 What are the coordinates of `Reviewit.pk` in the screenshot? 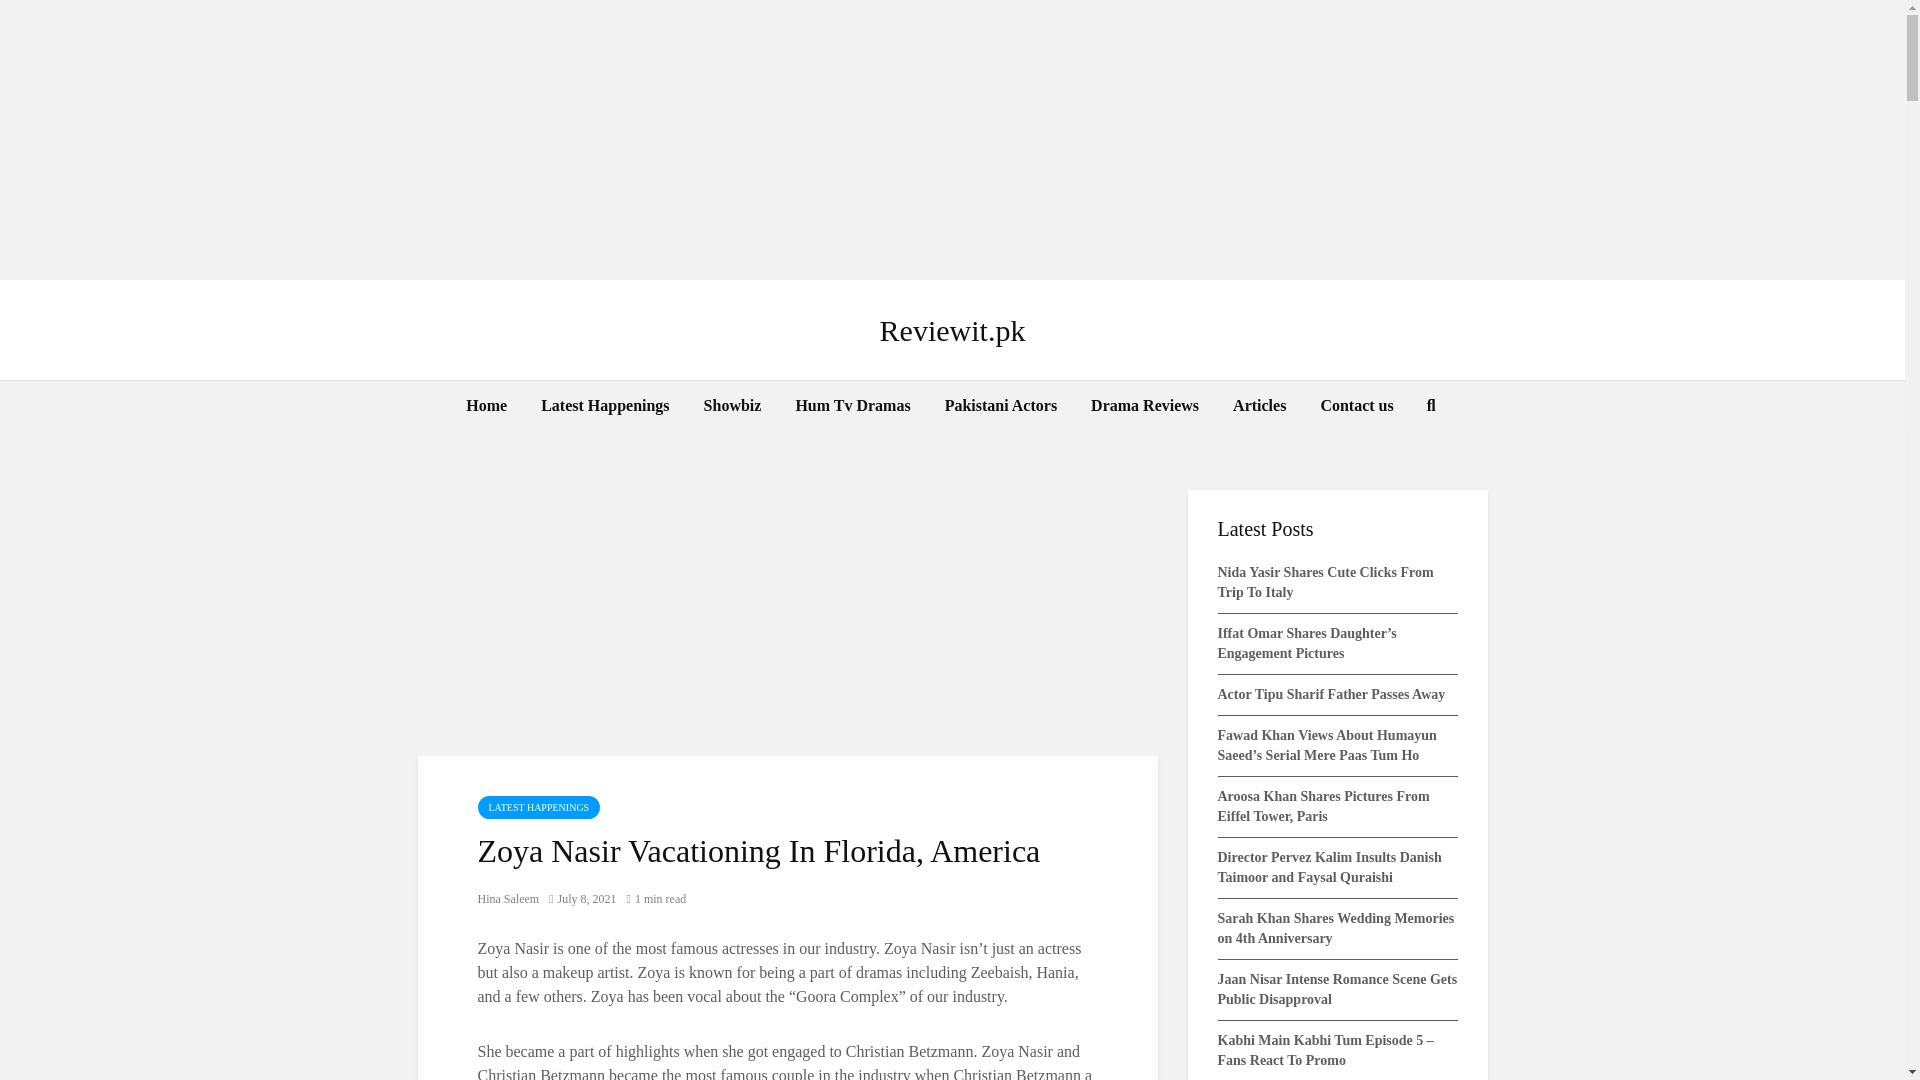 It's located at (952, 330).